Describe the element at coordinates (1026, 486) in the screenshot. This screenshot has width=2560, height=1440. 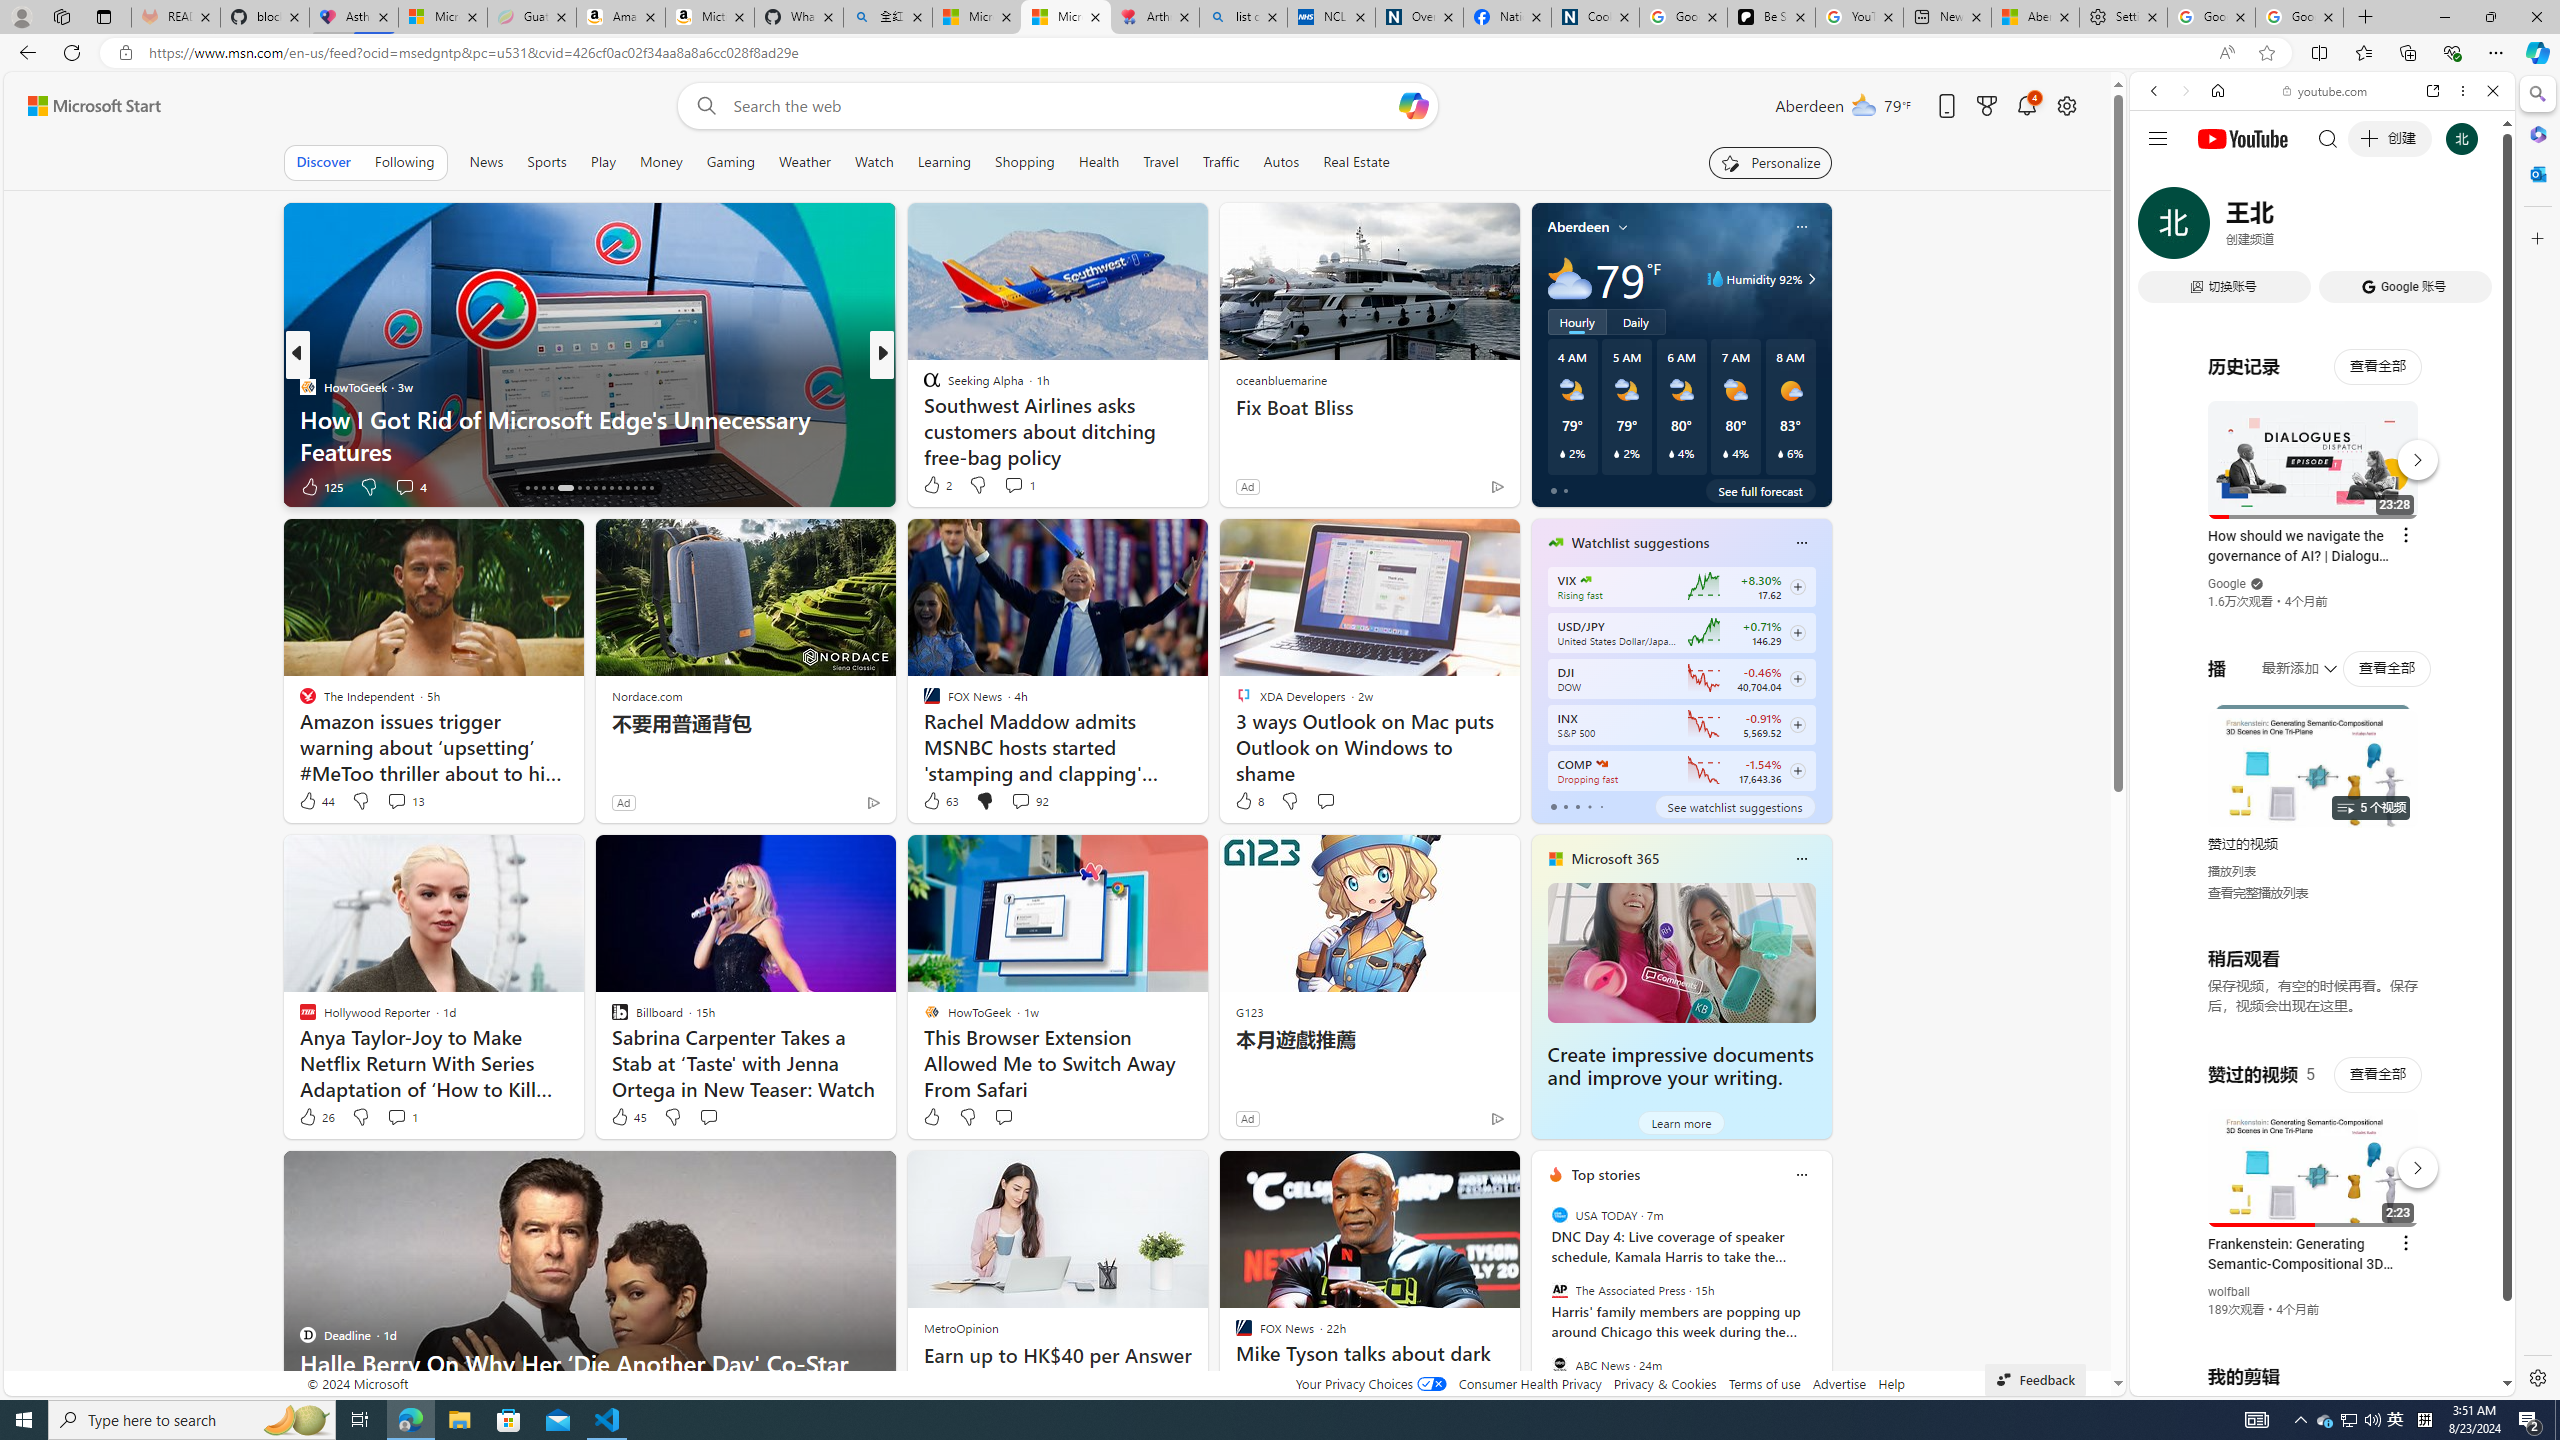
I see `View comments 7 Comment` at that location.